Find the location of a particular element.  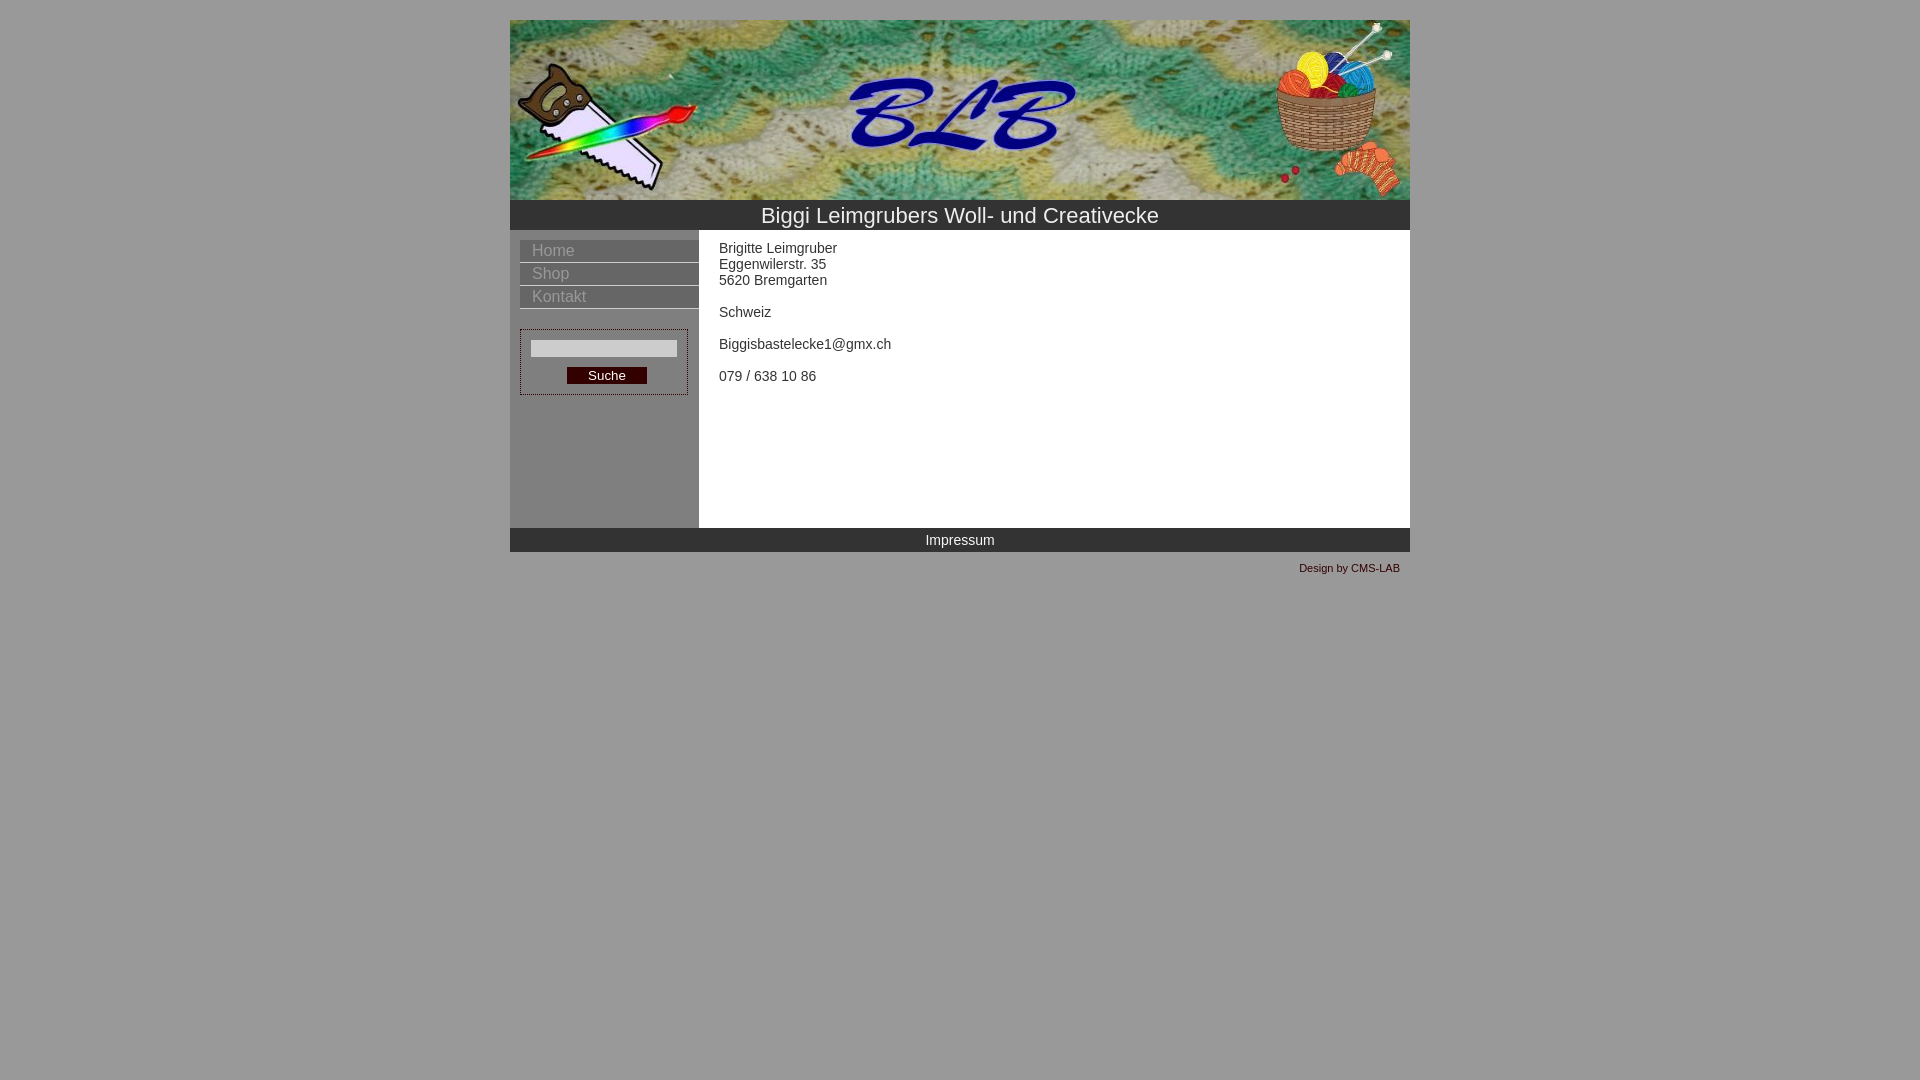

Shop is located at coordinates (610, 274).